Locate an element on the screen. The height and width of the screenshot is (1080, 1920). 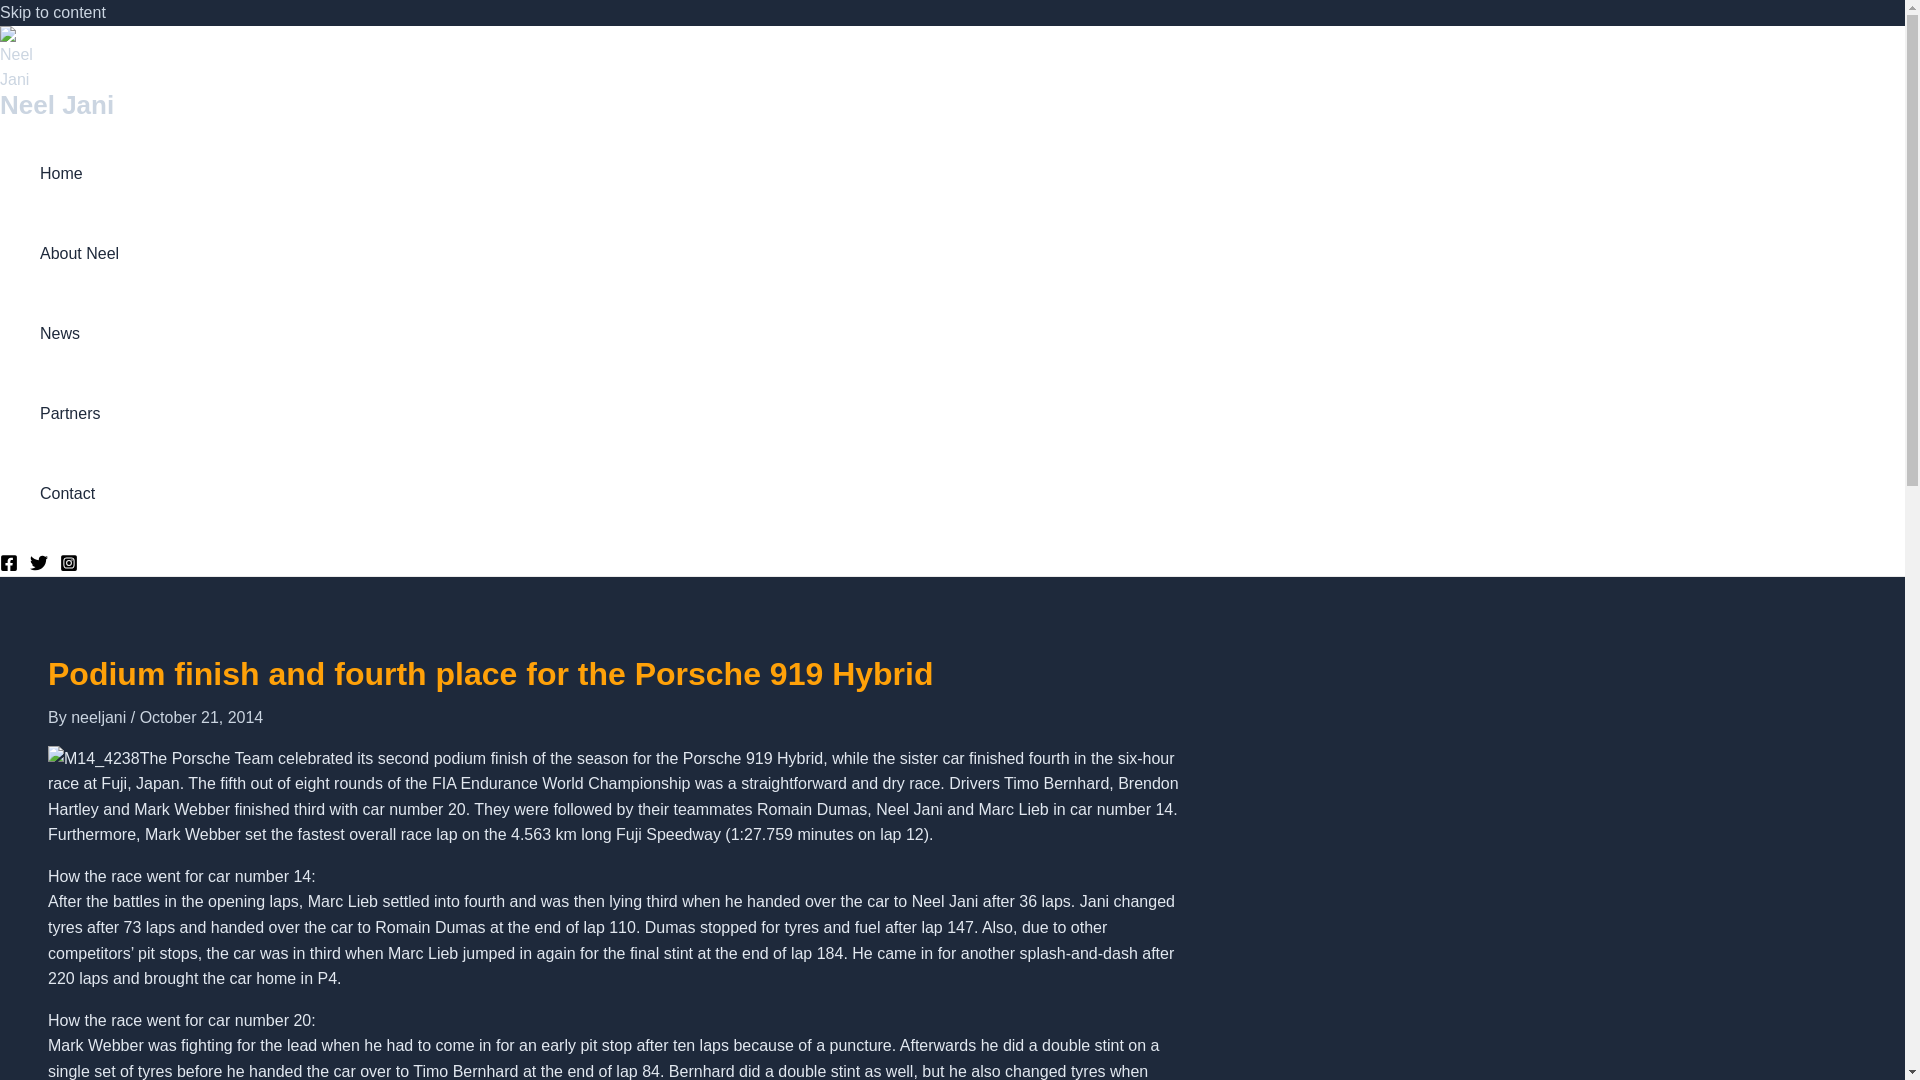
News is located at coordinates (80, 333).